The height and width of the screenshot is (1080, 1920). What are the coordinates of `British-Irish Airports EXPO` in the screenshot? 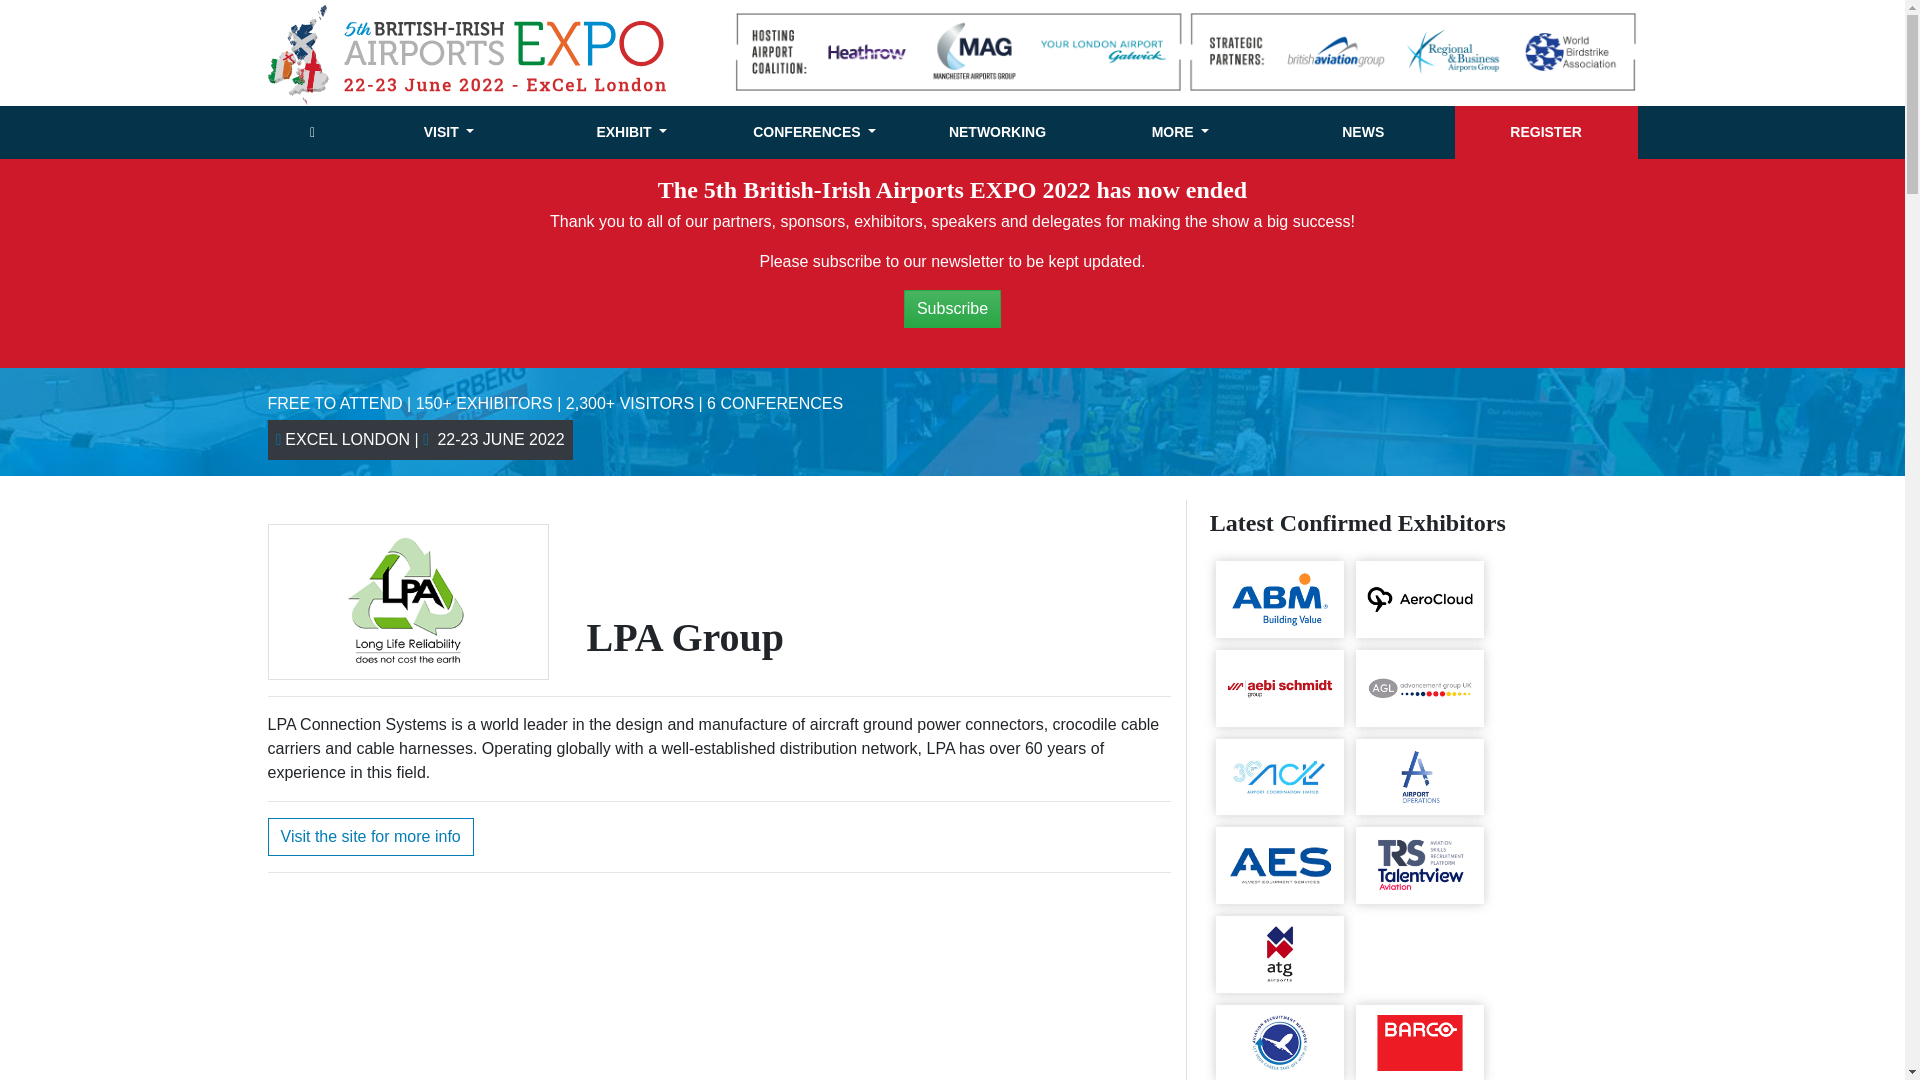 It's located at (468, 53).